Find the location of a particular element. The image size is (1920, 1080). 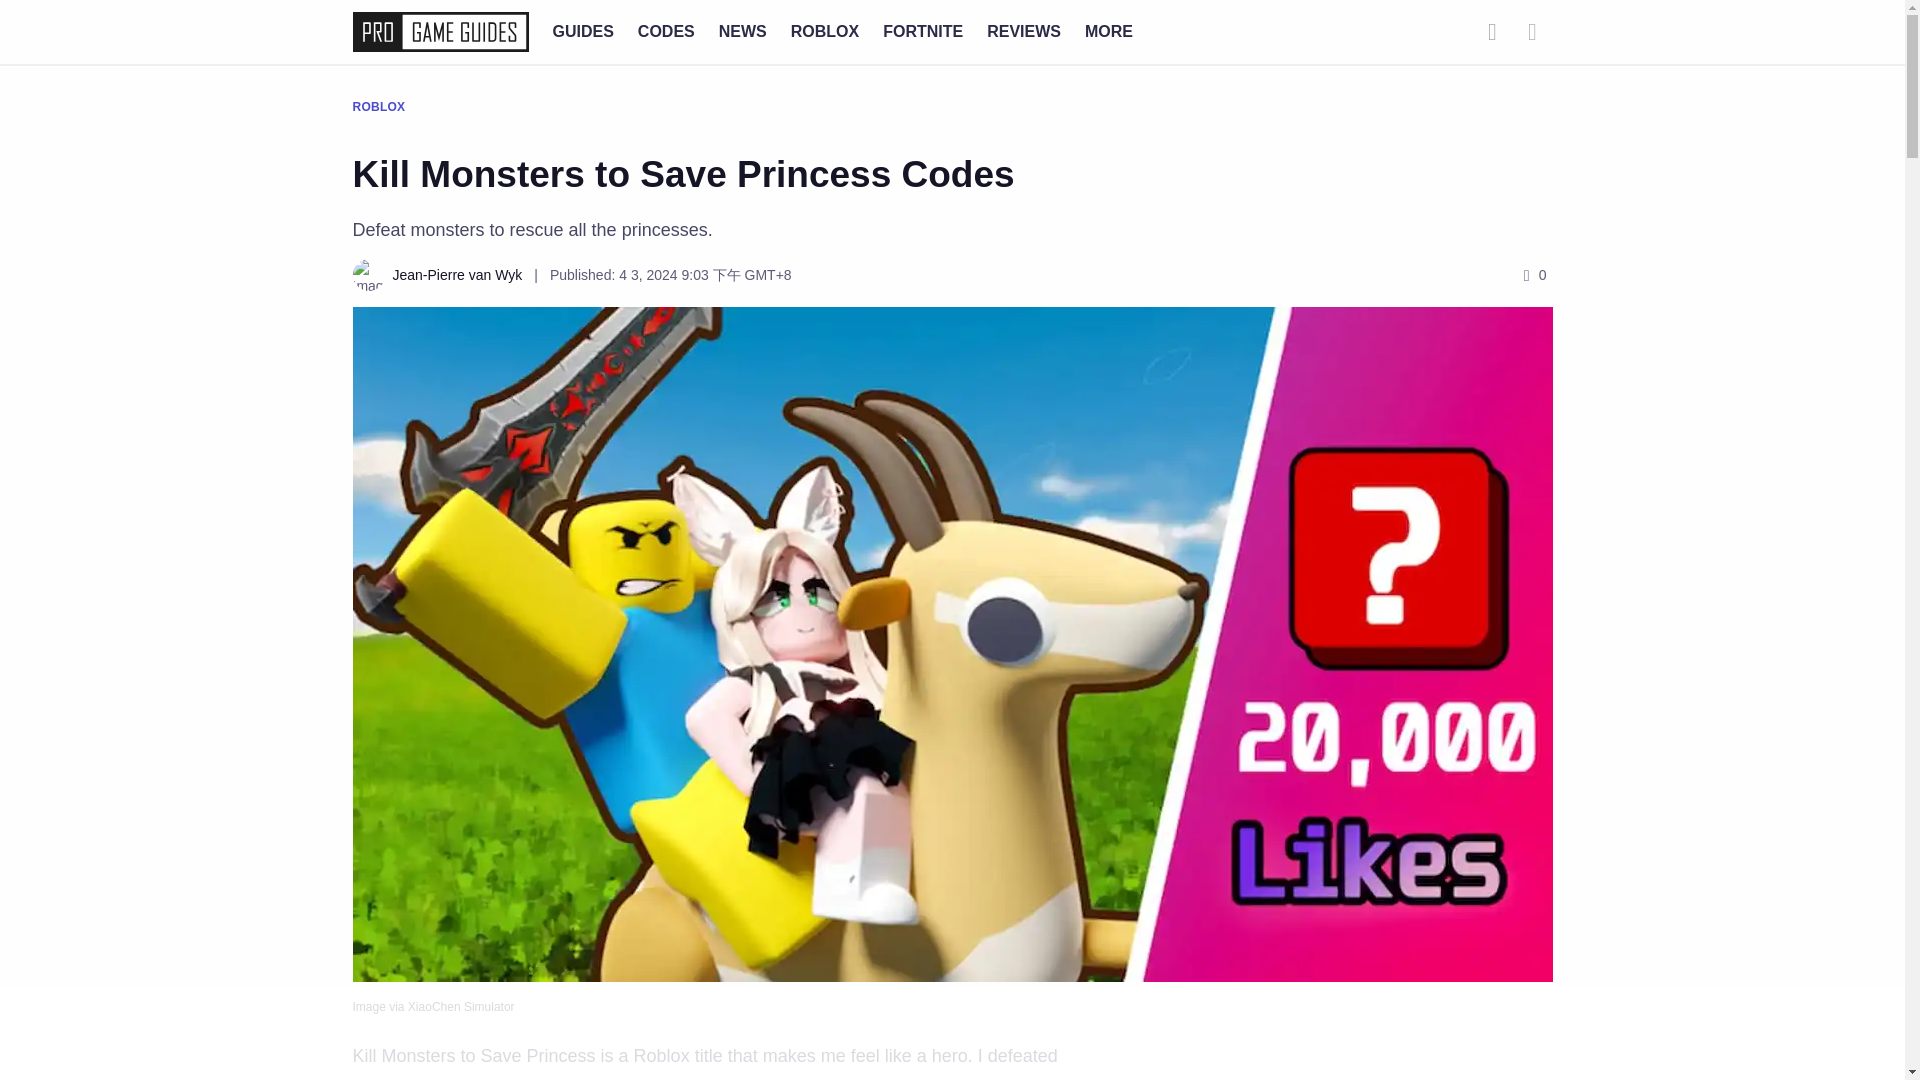

ROBLOX is located at coordinates (824, 30).